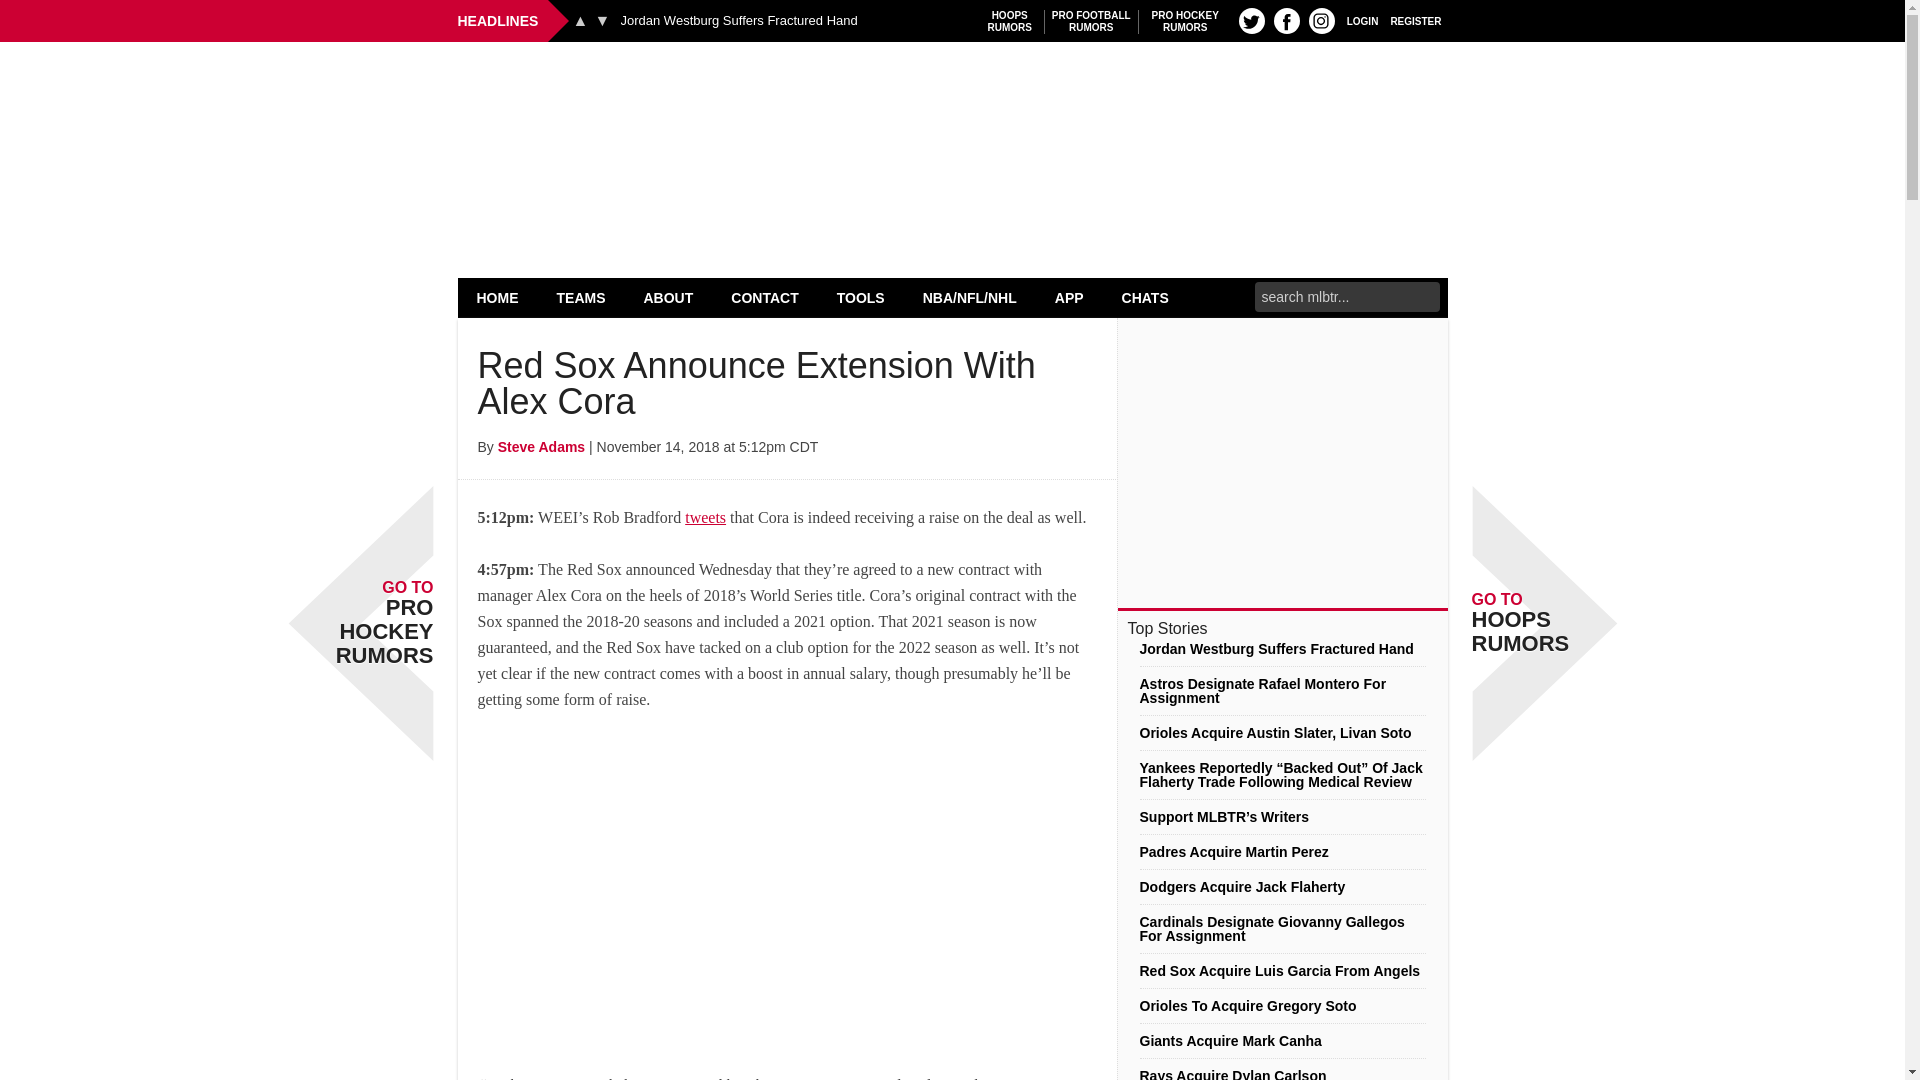 This screenshot has width=1920, height=1080. Describe the element at coordinates (1322, 20) in the screenshot. I see `Previous` at that location.